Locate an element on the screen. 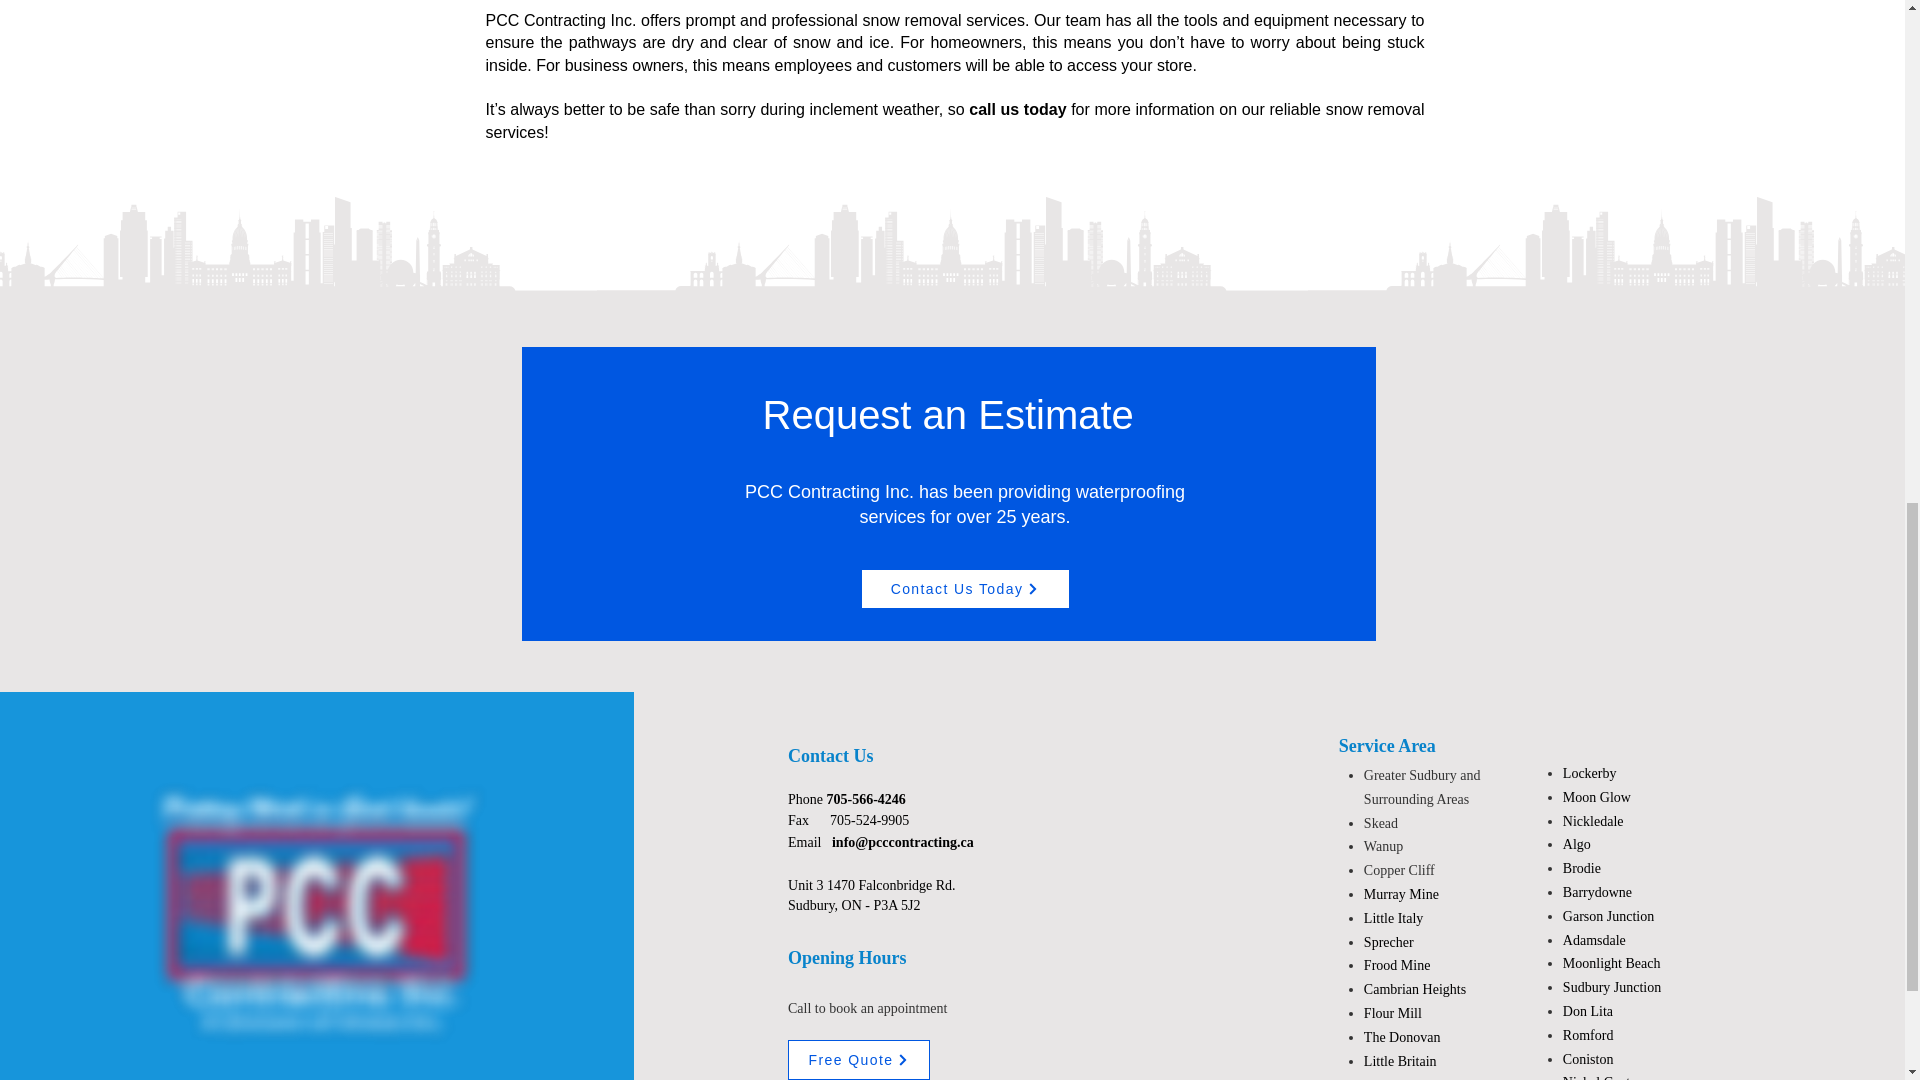 This screenshot has height=1080, width=1920. .ca  is located at coordinates (966, 841).